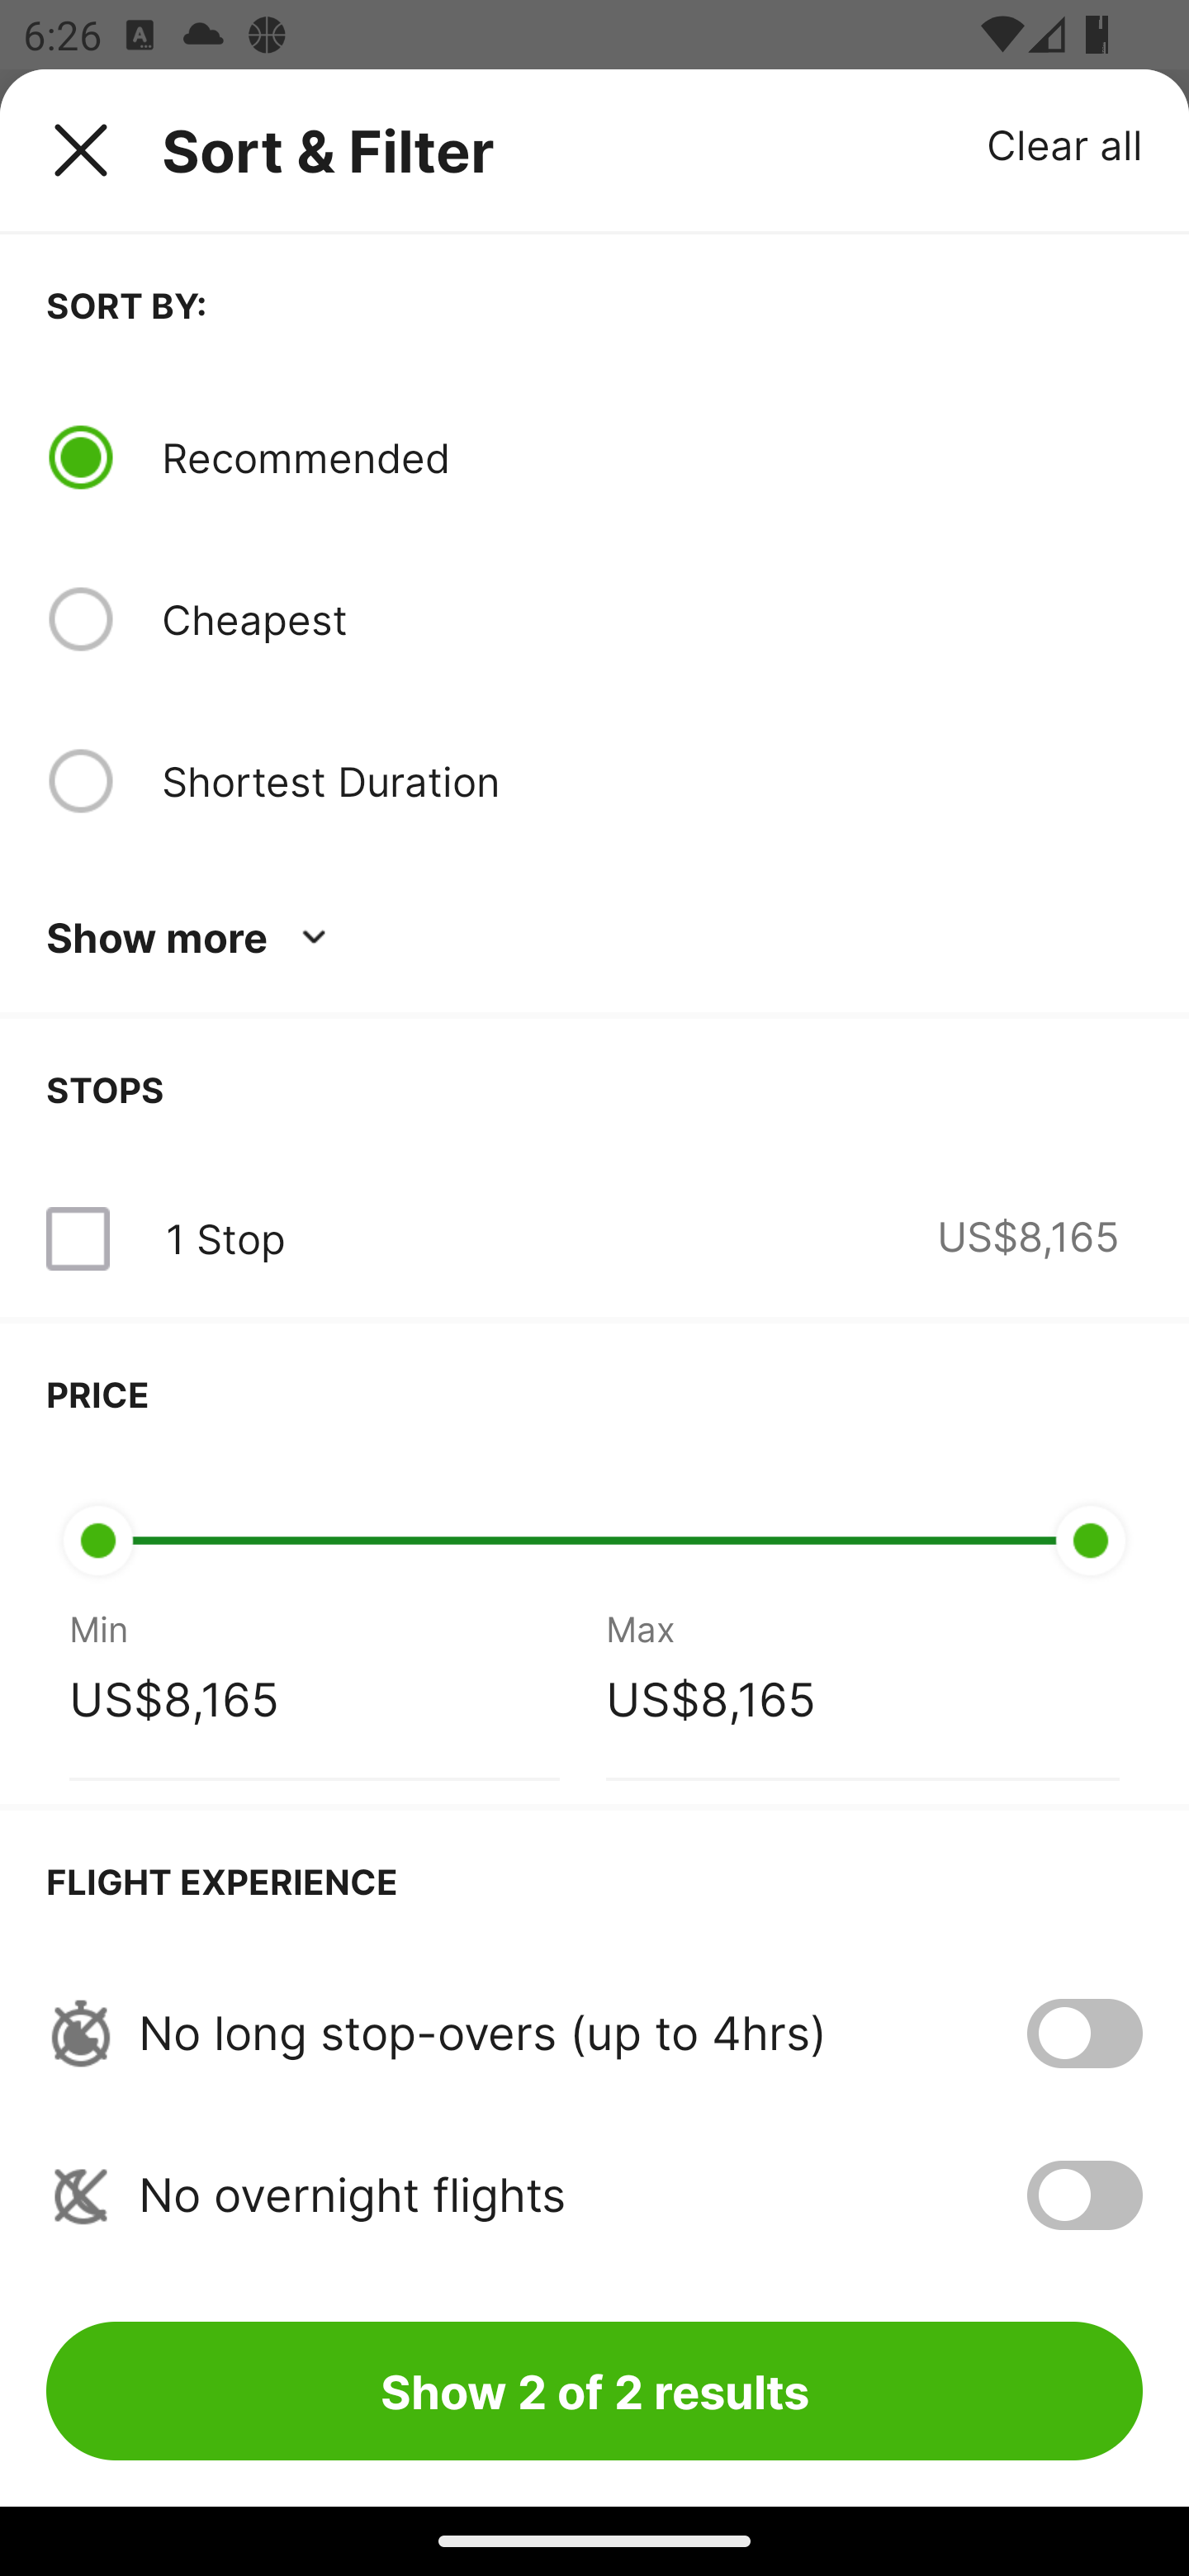 The width and height of the screenshot is (1189, 2576). What do you see at coordinates (1065, 144) in the screenshot?
I see `Clear all` at bounding box center [1065, 144].